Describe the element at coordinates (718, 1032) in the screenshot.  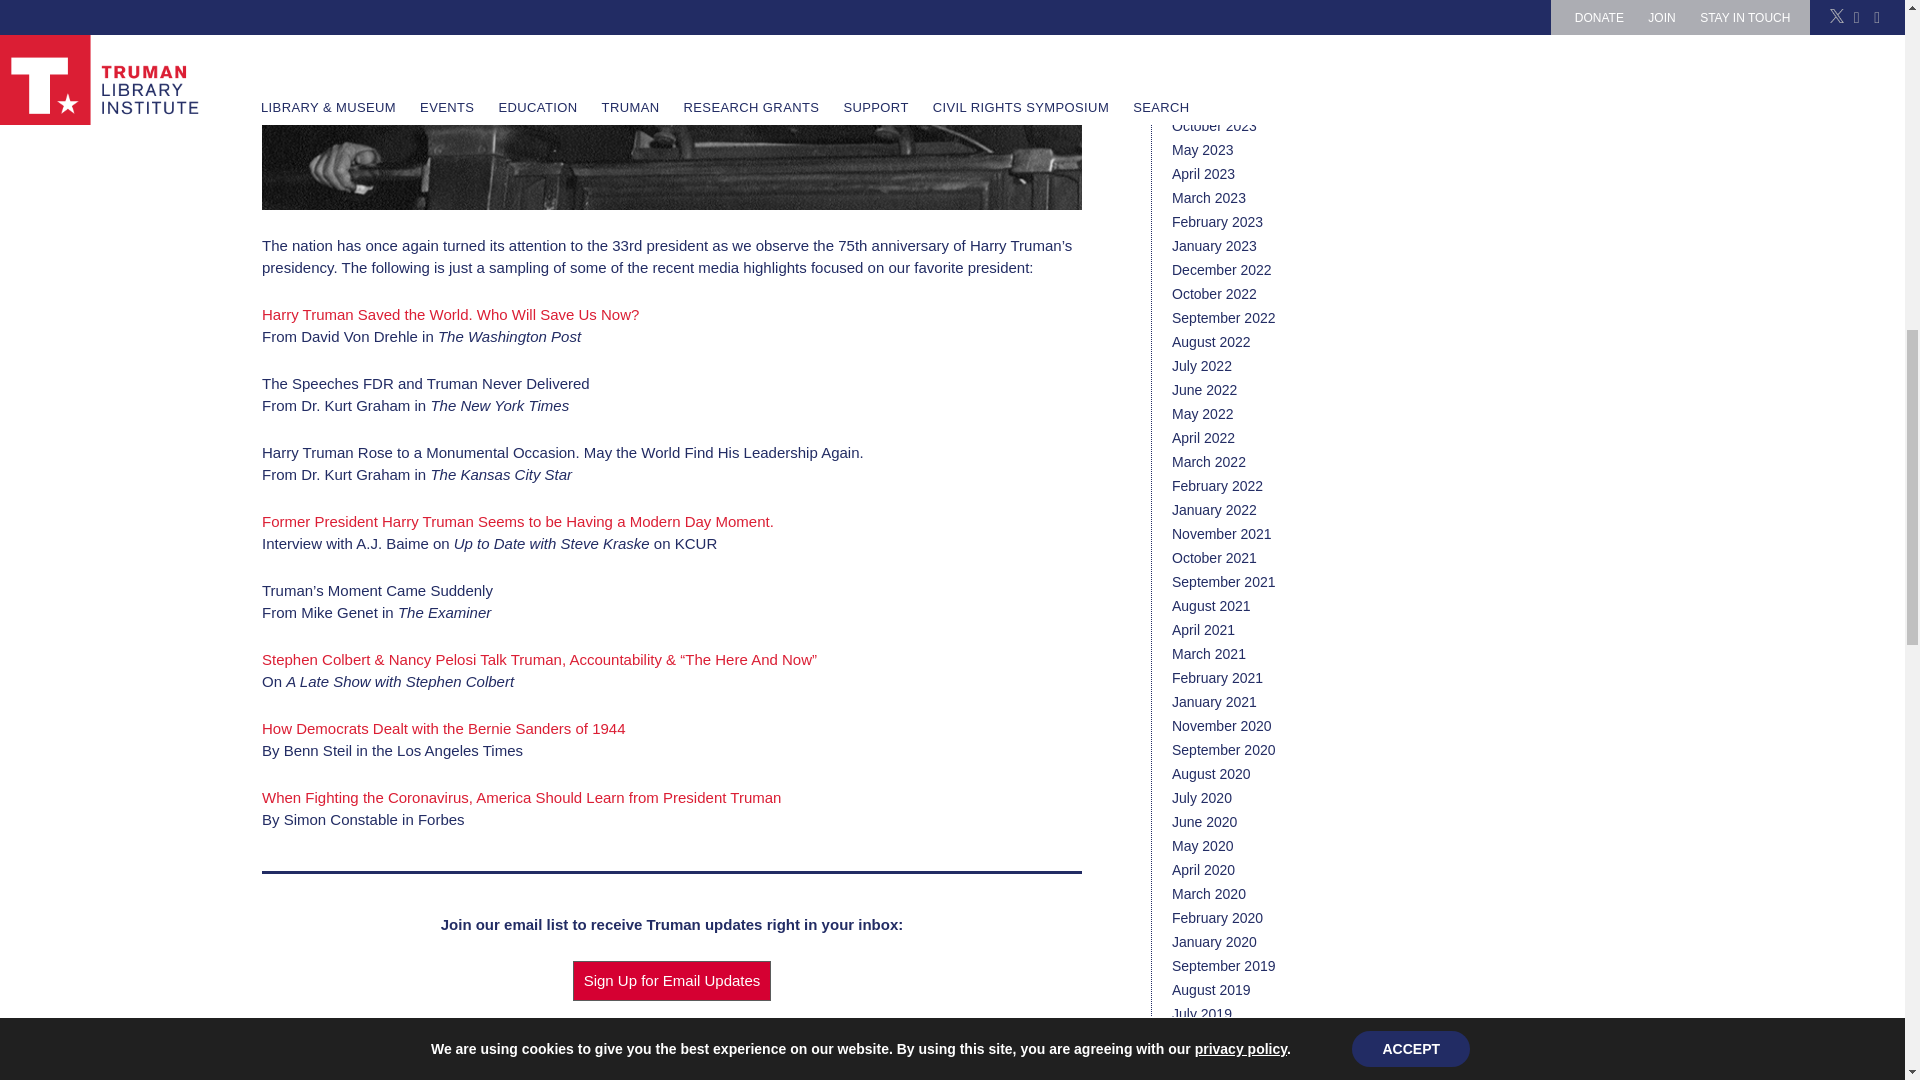
I see `Email to a Friend` at that location.